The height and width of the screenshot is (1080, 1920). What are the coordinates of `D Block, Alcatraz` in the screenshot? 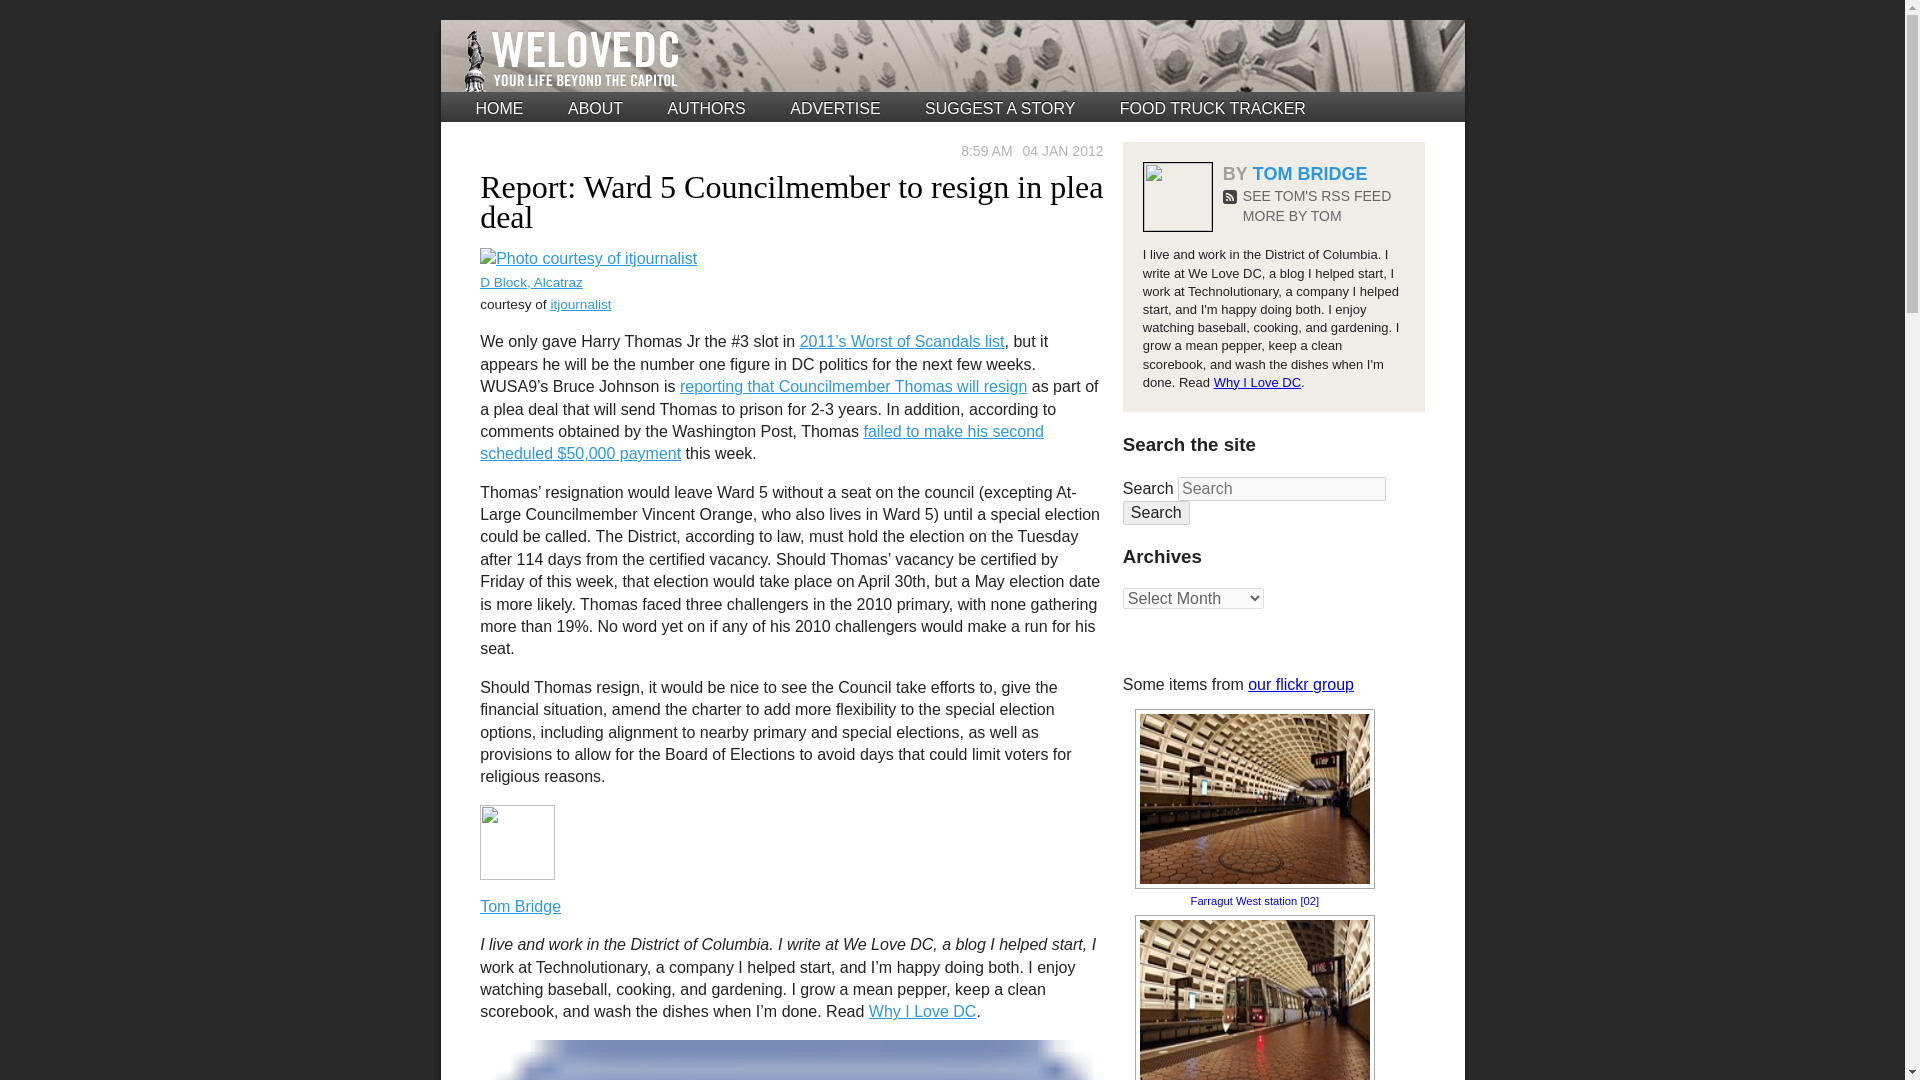 It's located at (588, 258).